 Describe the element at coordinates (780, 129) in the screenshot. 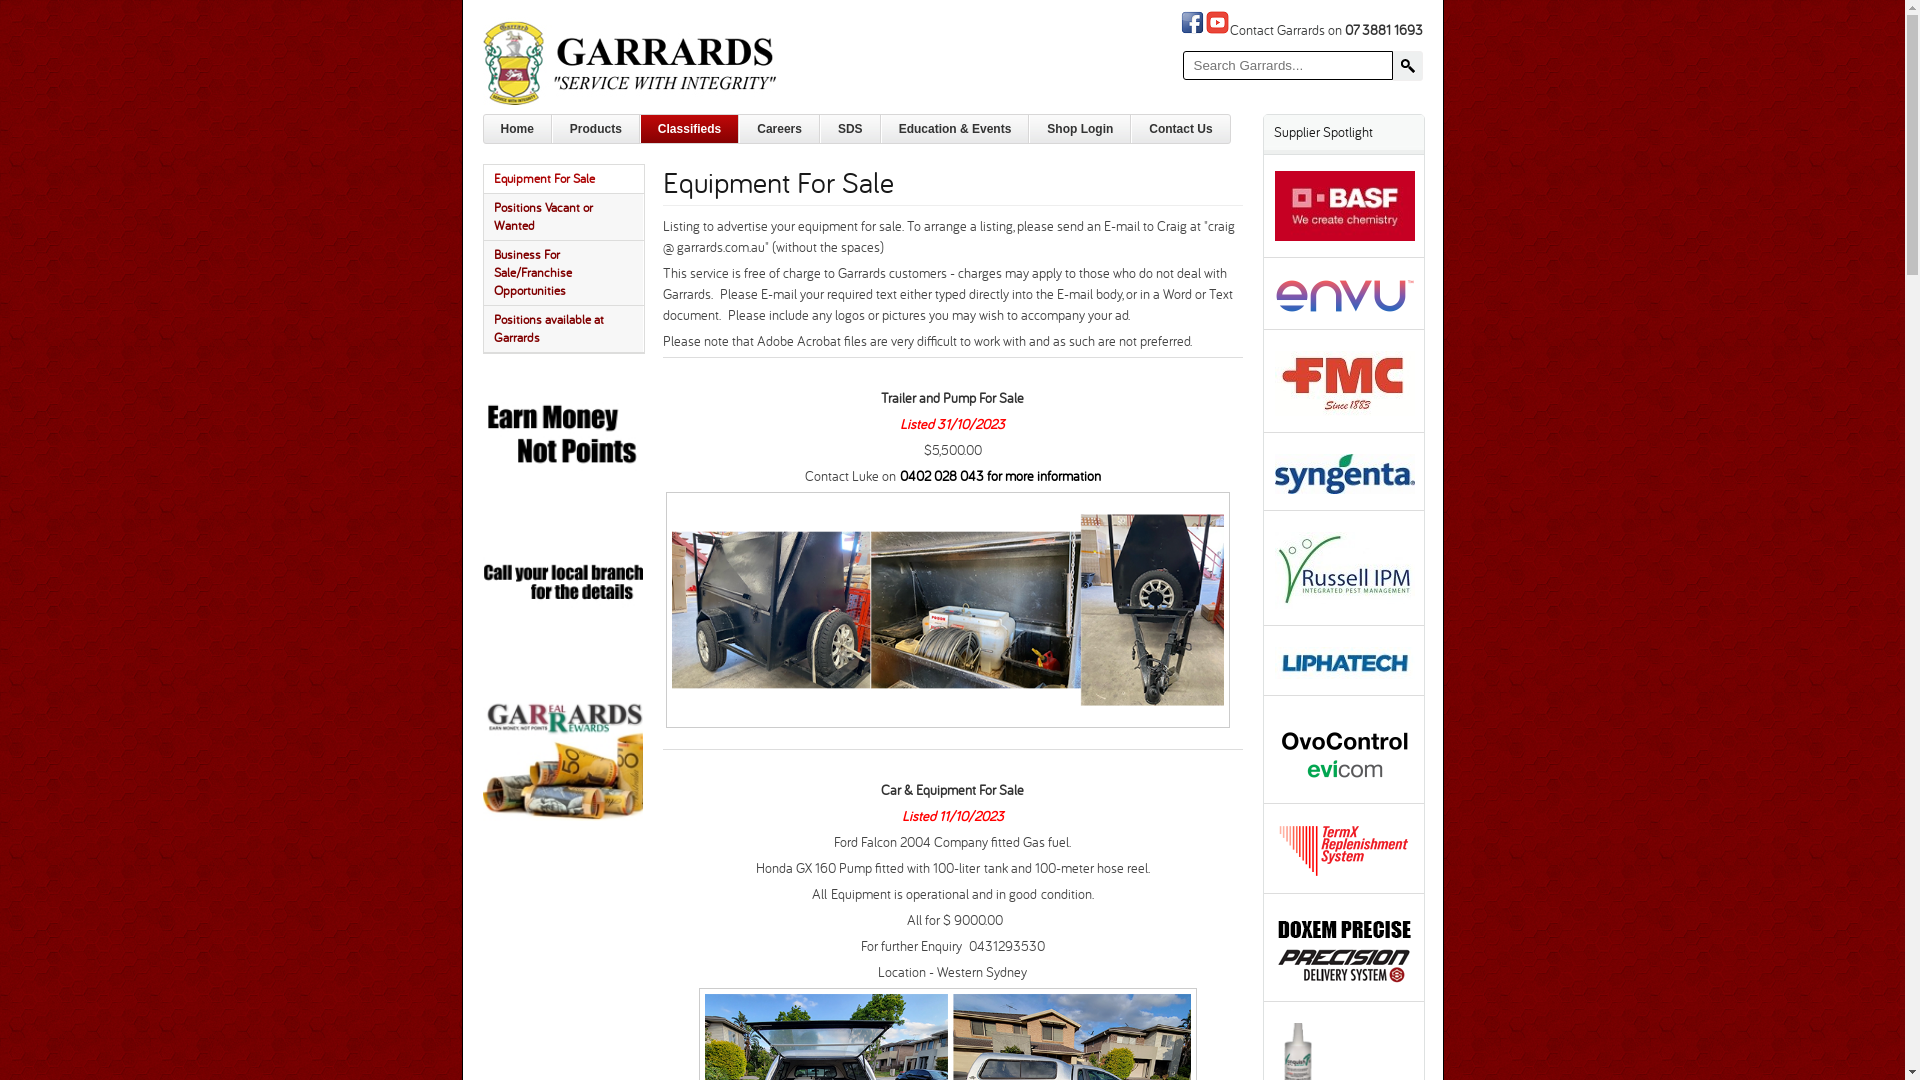

I see `Careers` at that location.